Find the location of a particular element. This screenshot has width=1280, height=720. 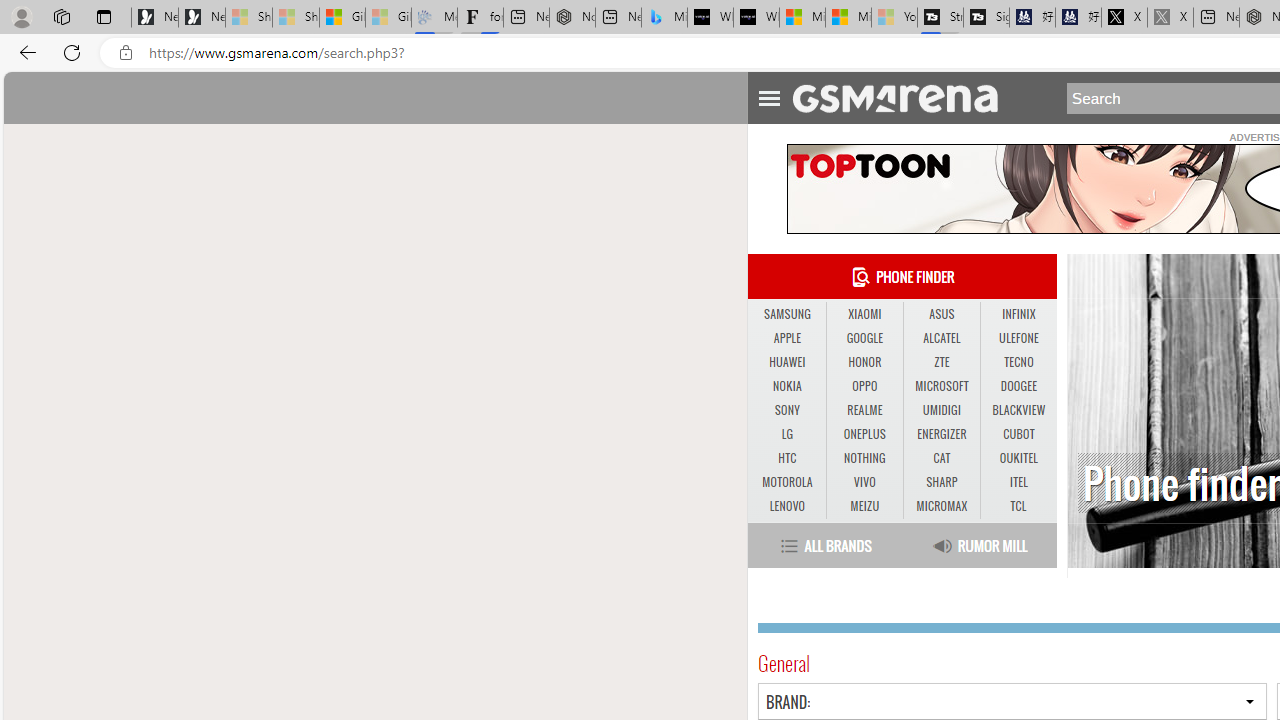

HUAWEI is located at coordinates (786, 362).